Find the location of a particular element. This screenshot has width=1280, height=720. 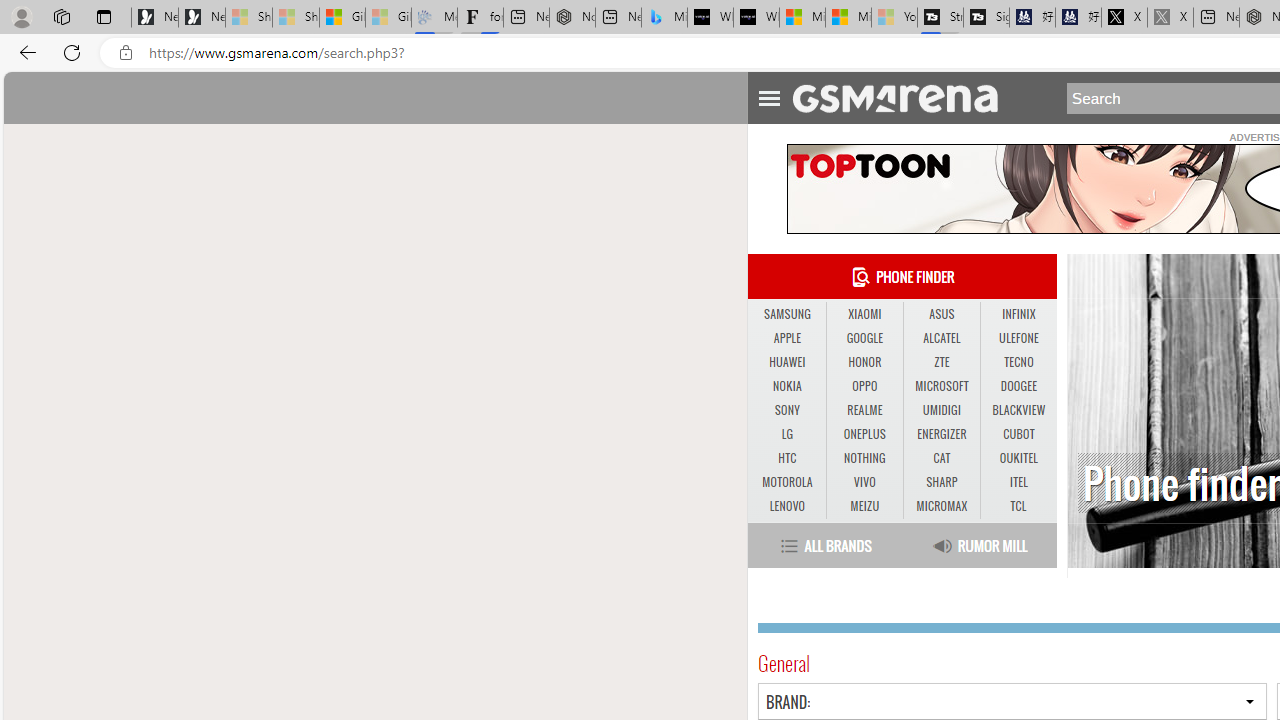

HUAWEI is located at coordinates (786, 362).